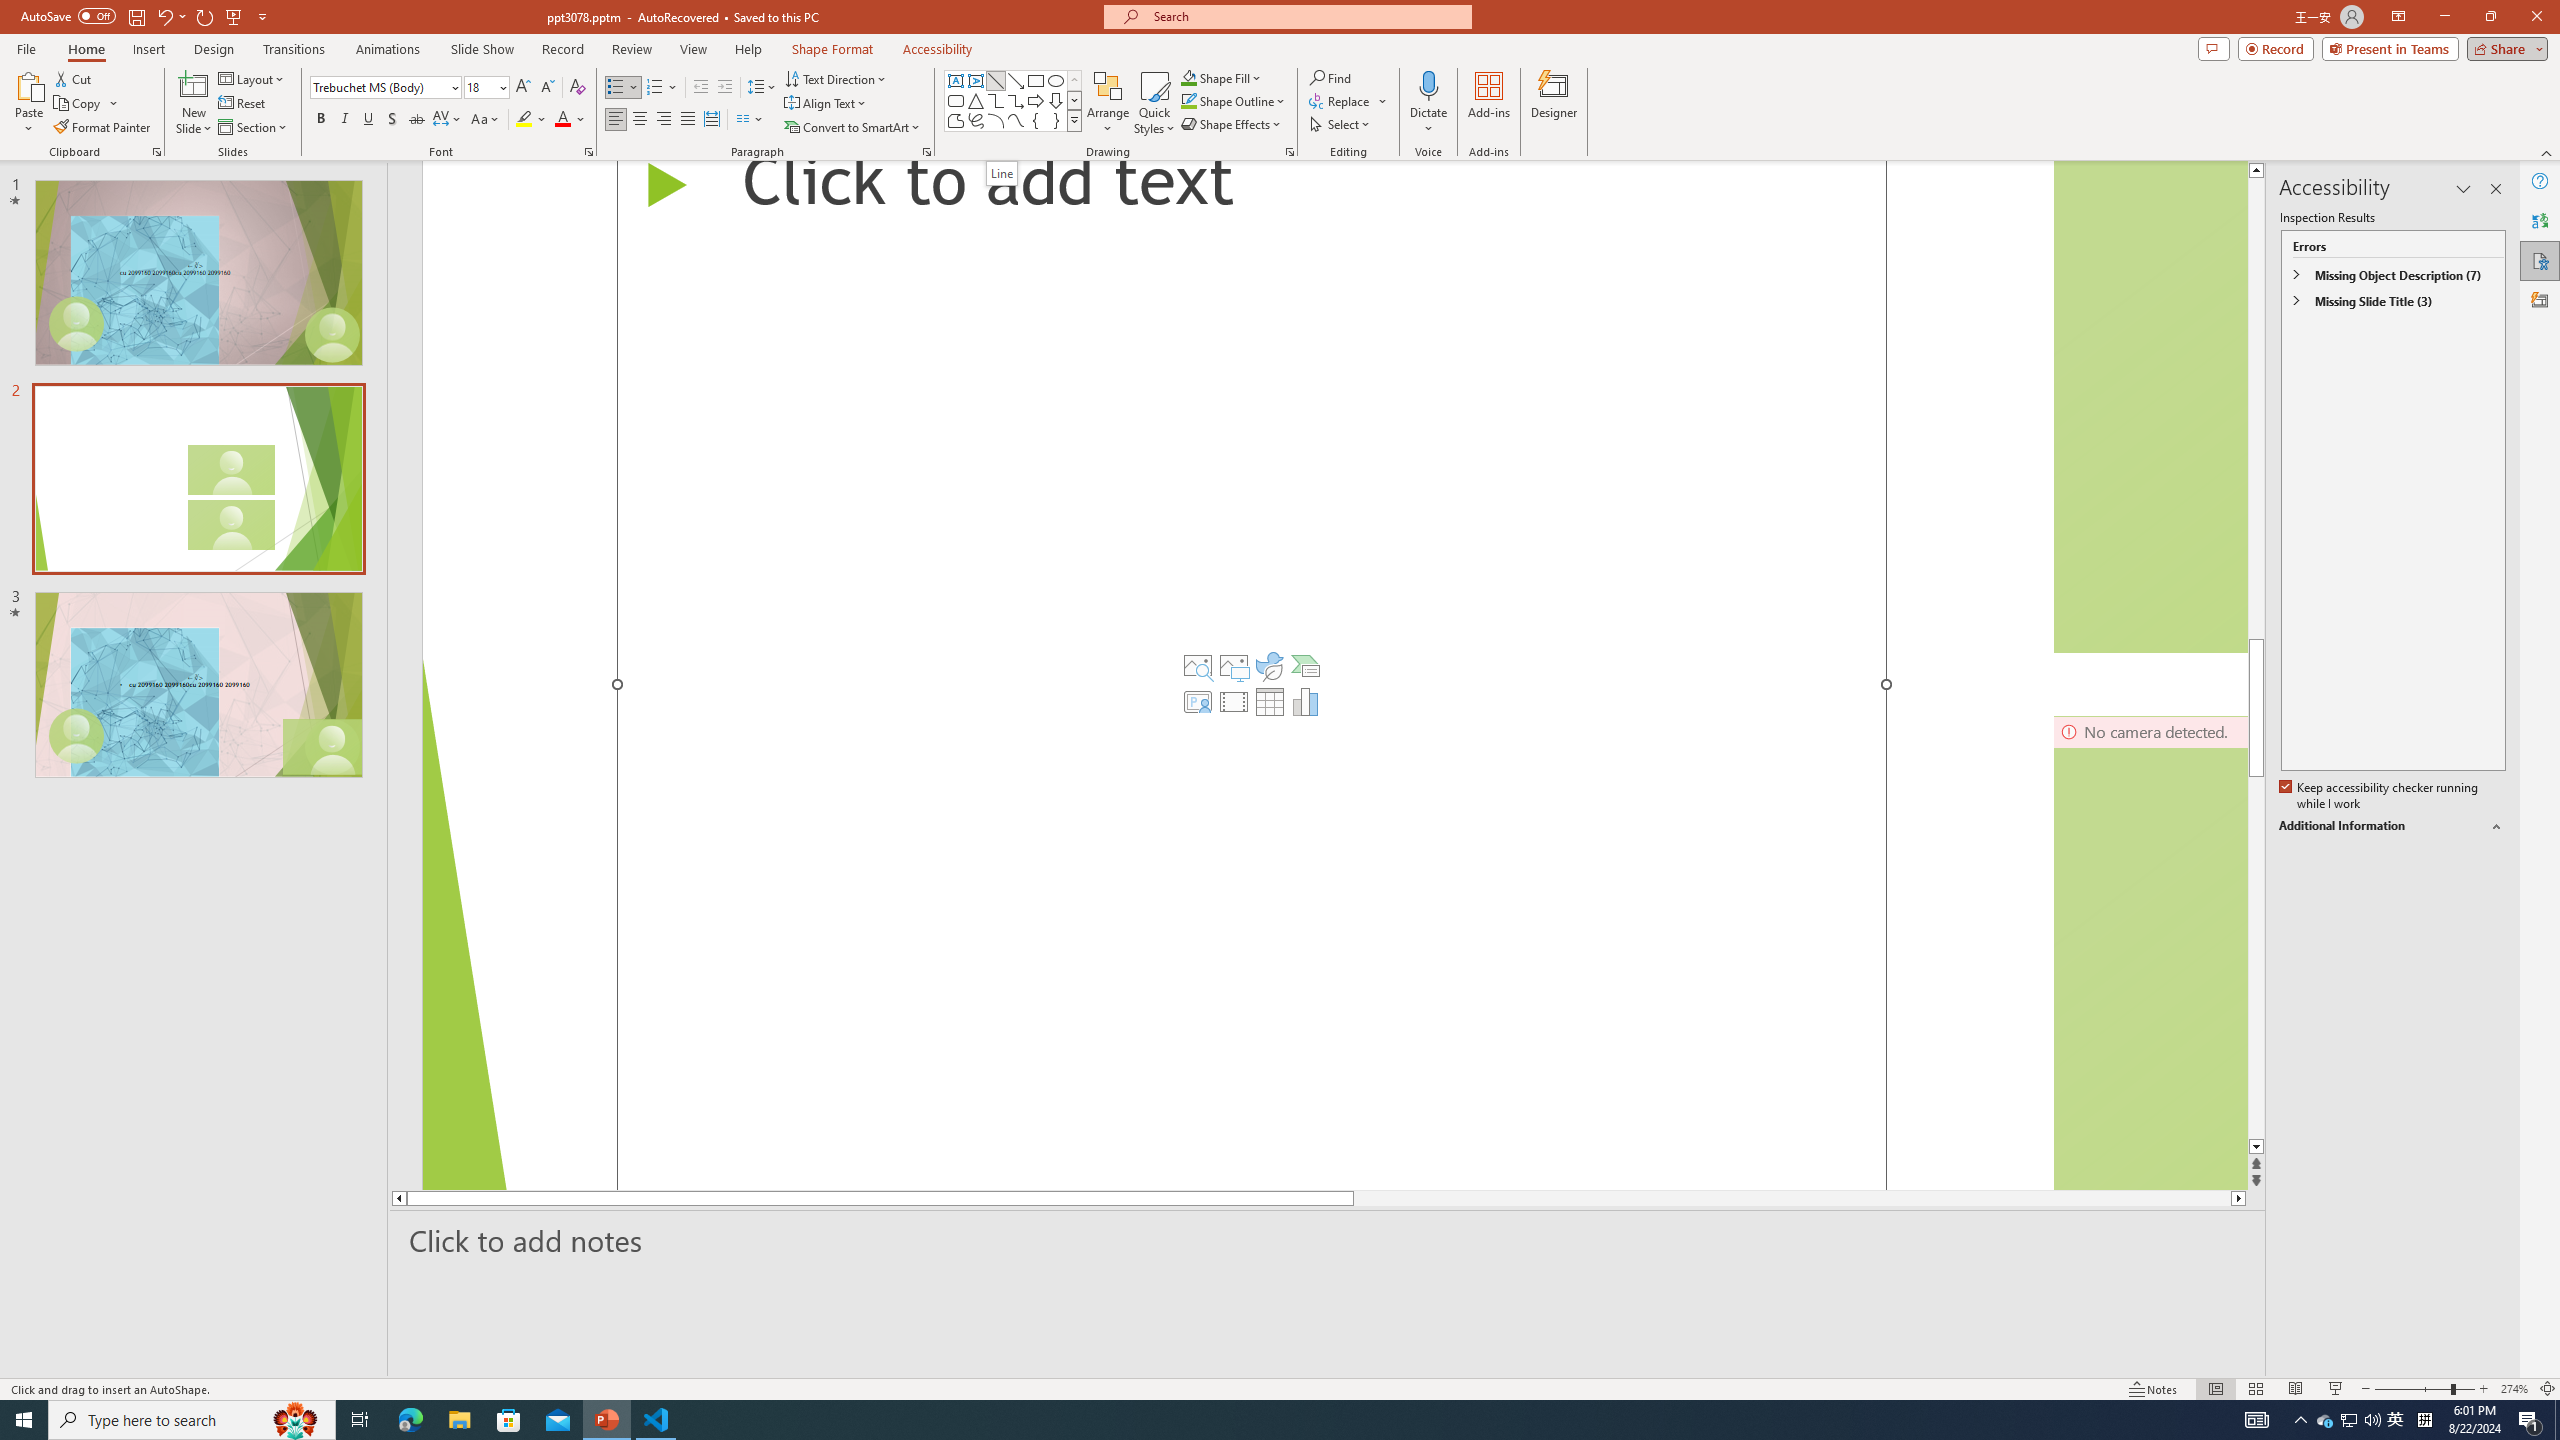 The width and height of the screenshot is (2560, 1440). What do you see at coordinates (996, 100) in the screenshot?
I see `Connector: Elbow` at bounding box center [996, 100].